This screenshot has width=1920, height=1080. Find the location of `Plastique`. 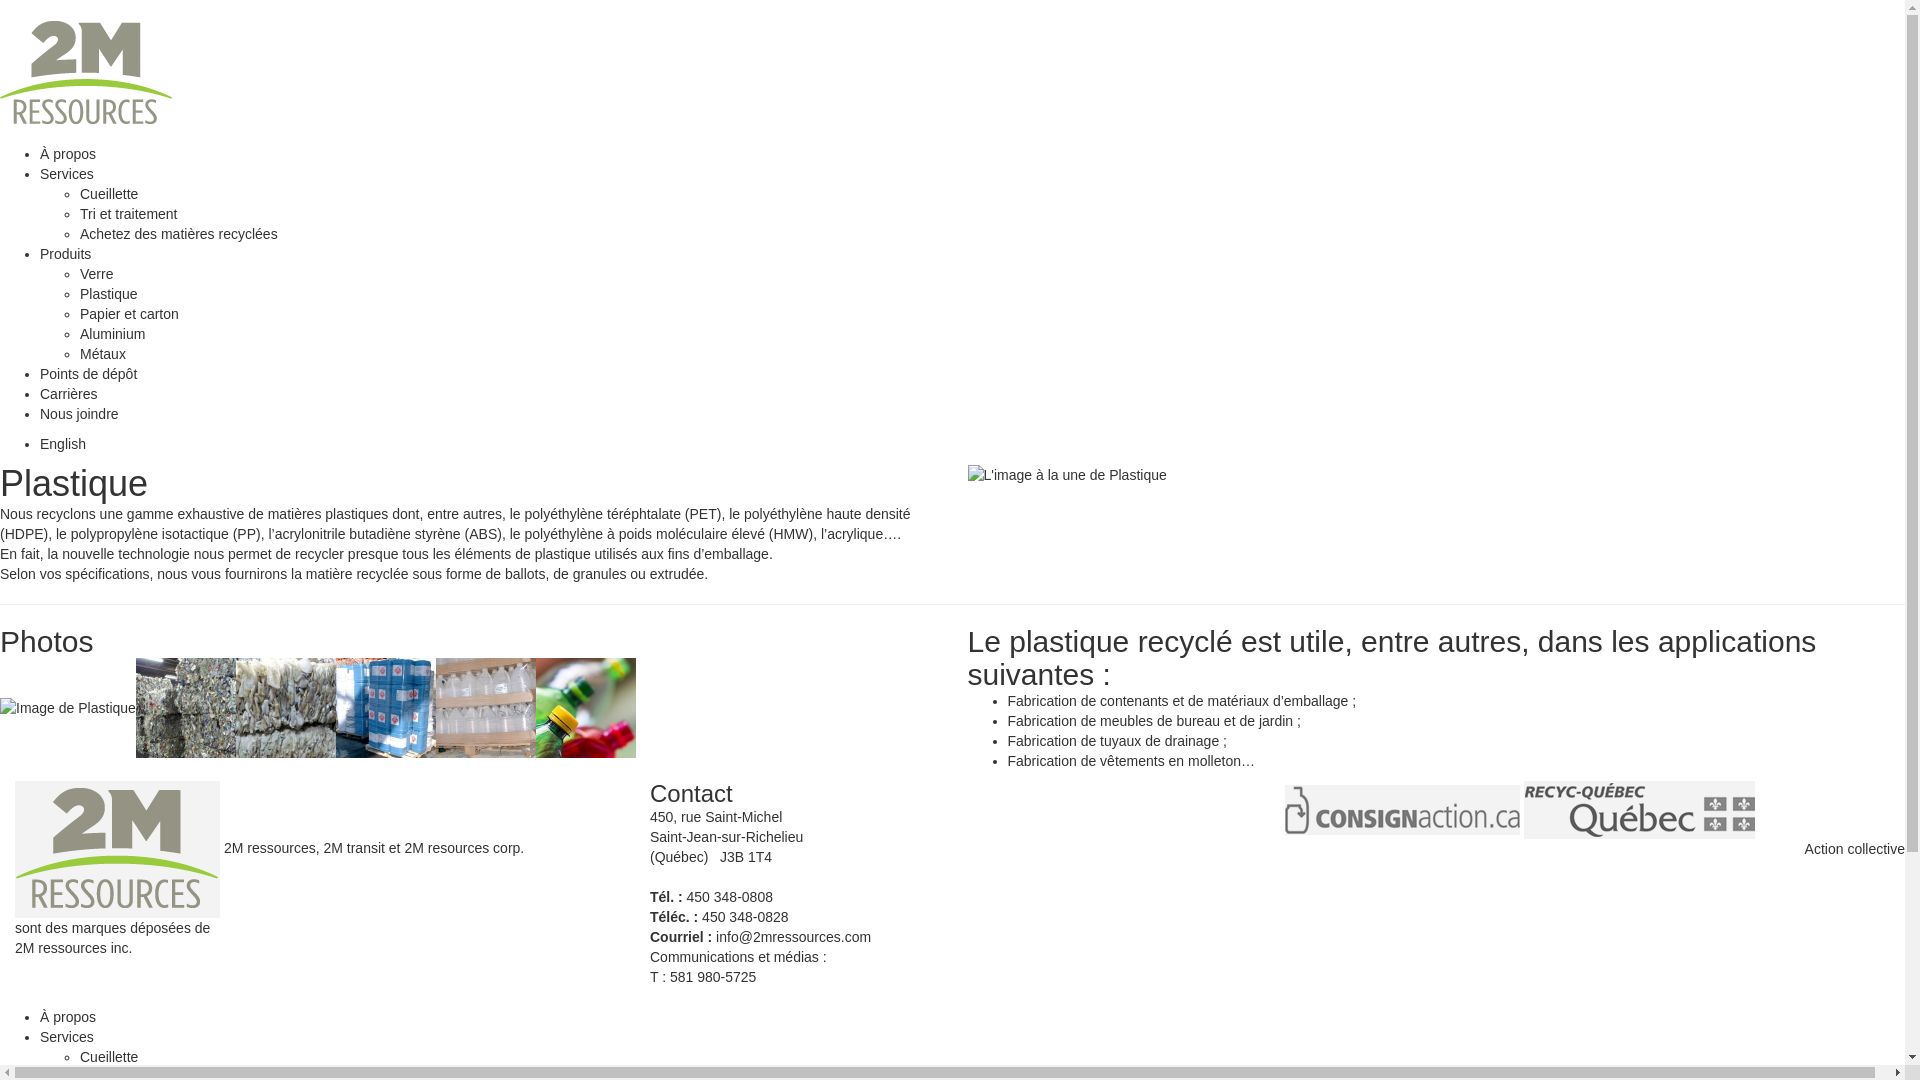

Plastique is located at coordinates (109, 294).